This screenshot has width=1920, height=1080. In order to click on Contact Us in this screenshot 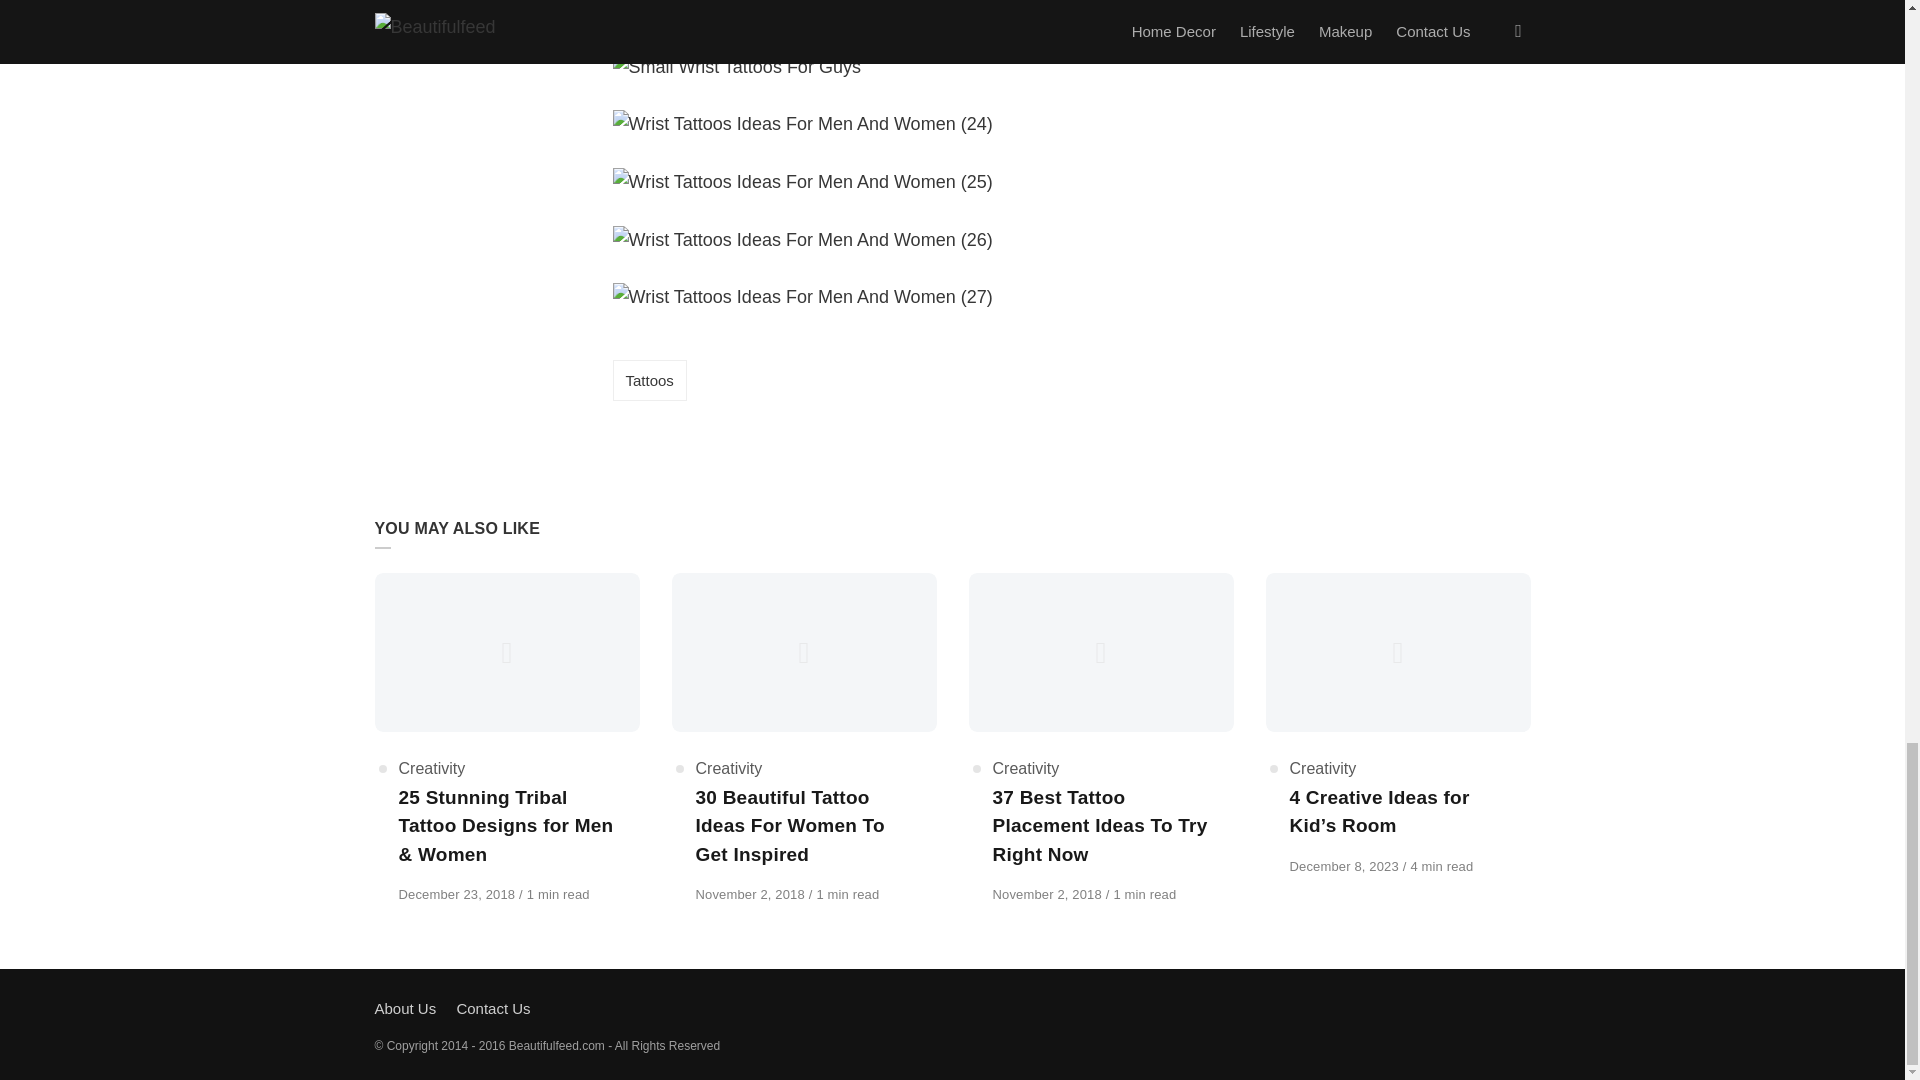, I will do `click(492, 1008)`.